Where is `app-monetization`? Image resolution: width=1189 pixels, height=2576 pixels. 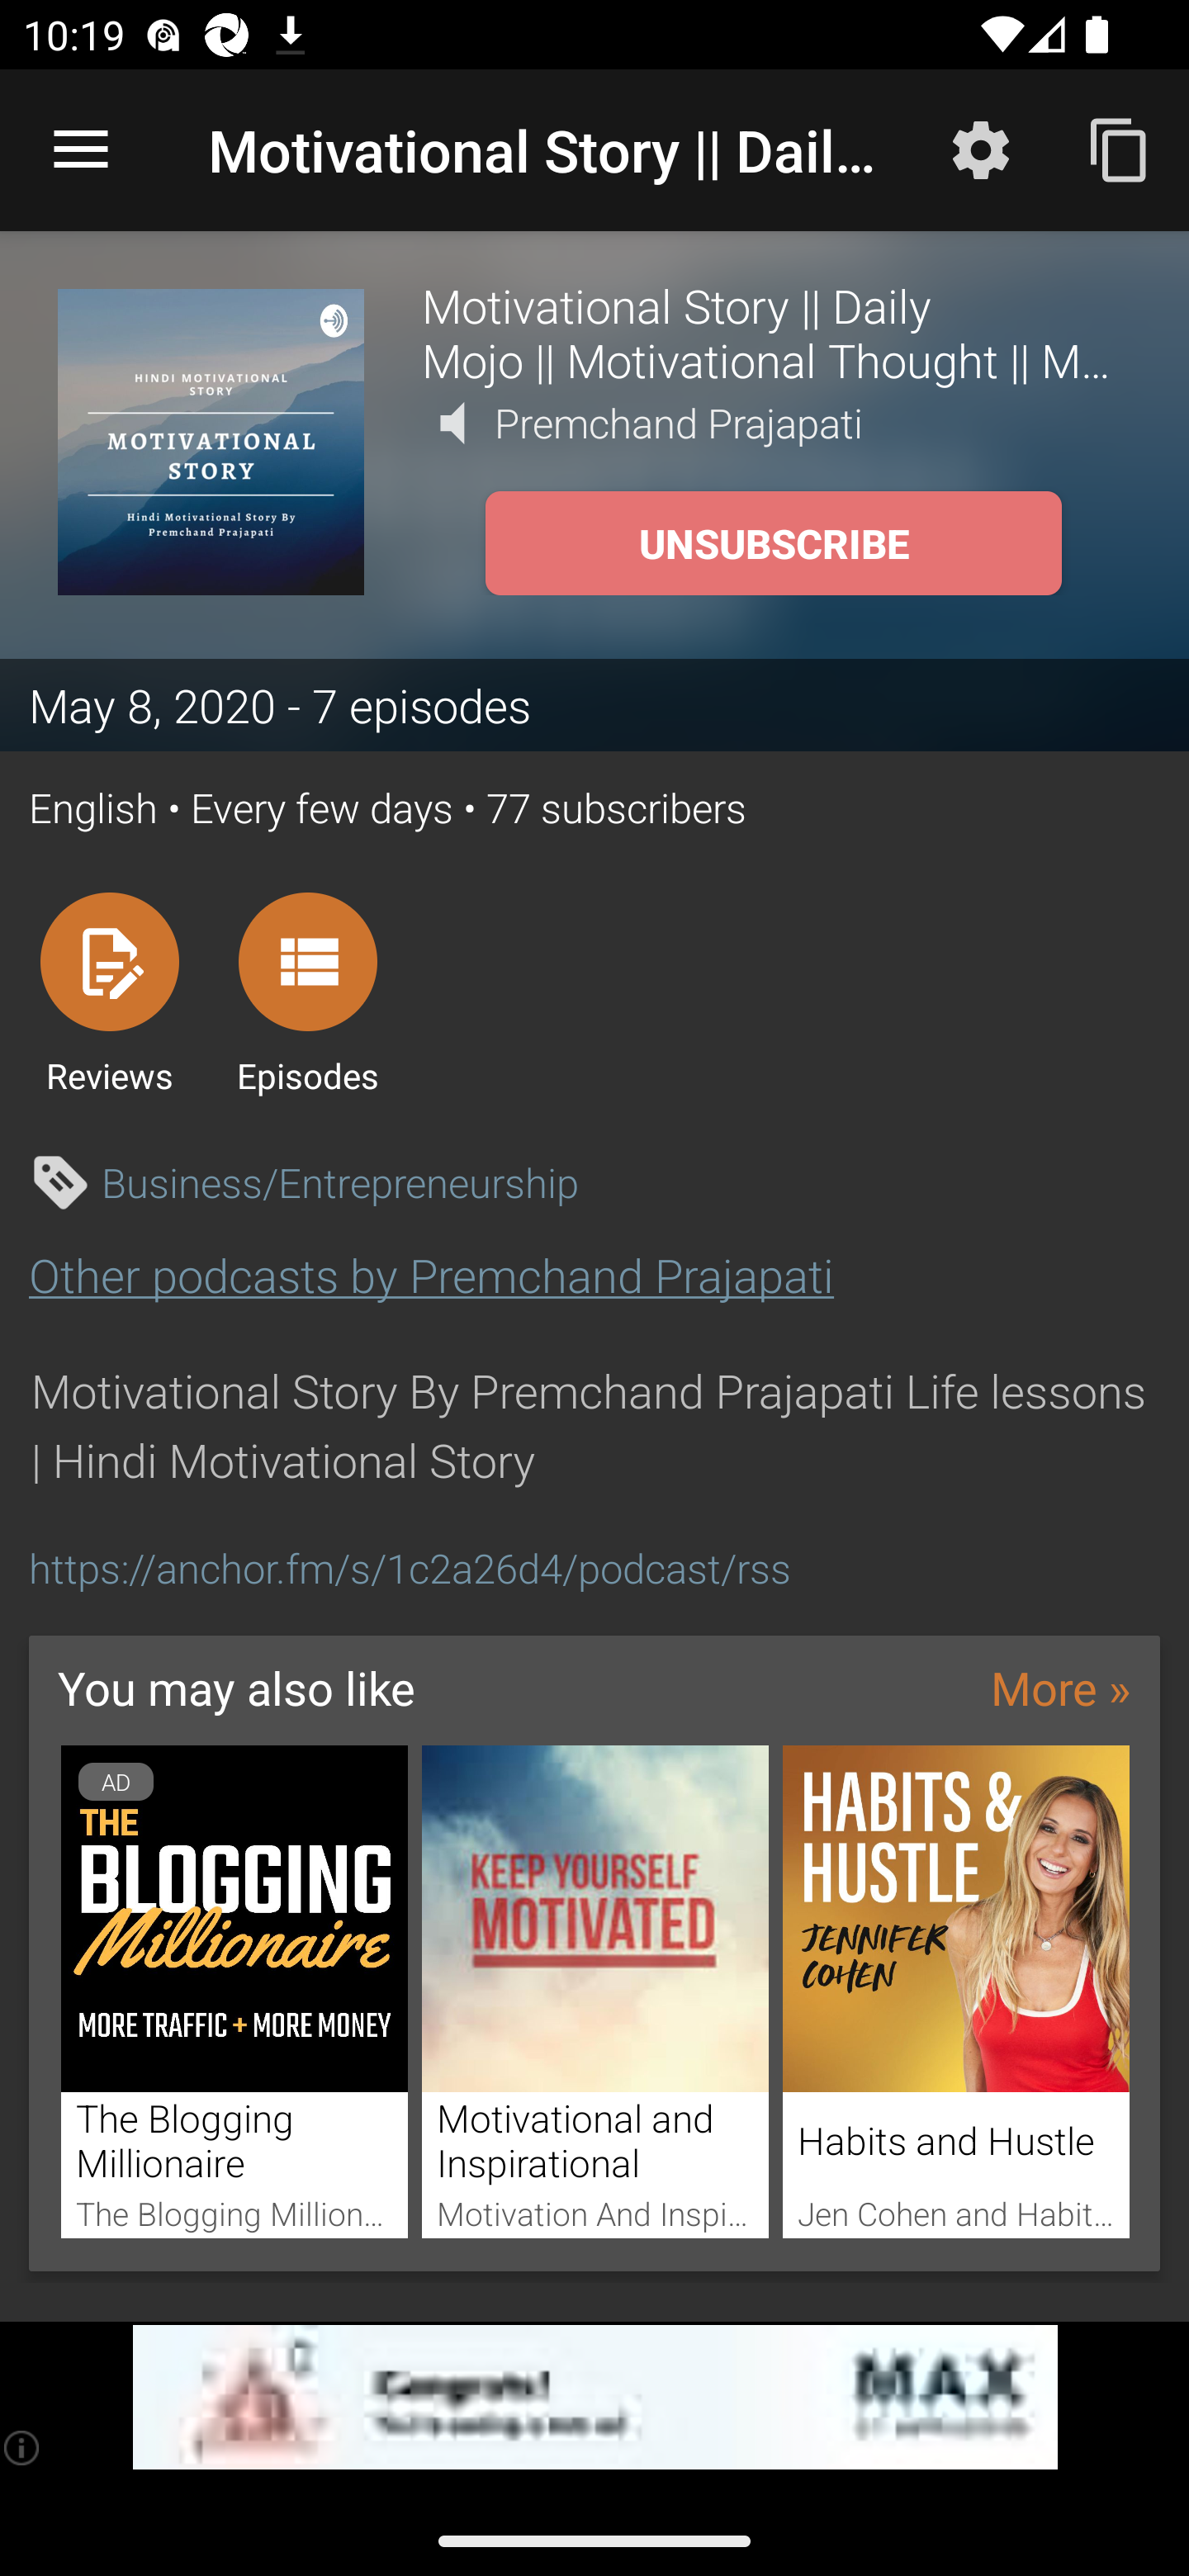 app-monetization is located at coordinates (594, 2398).